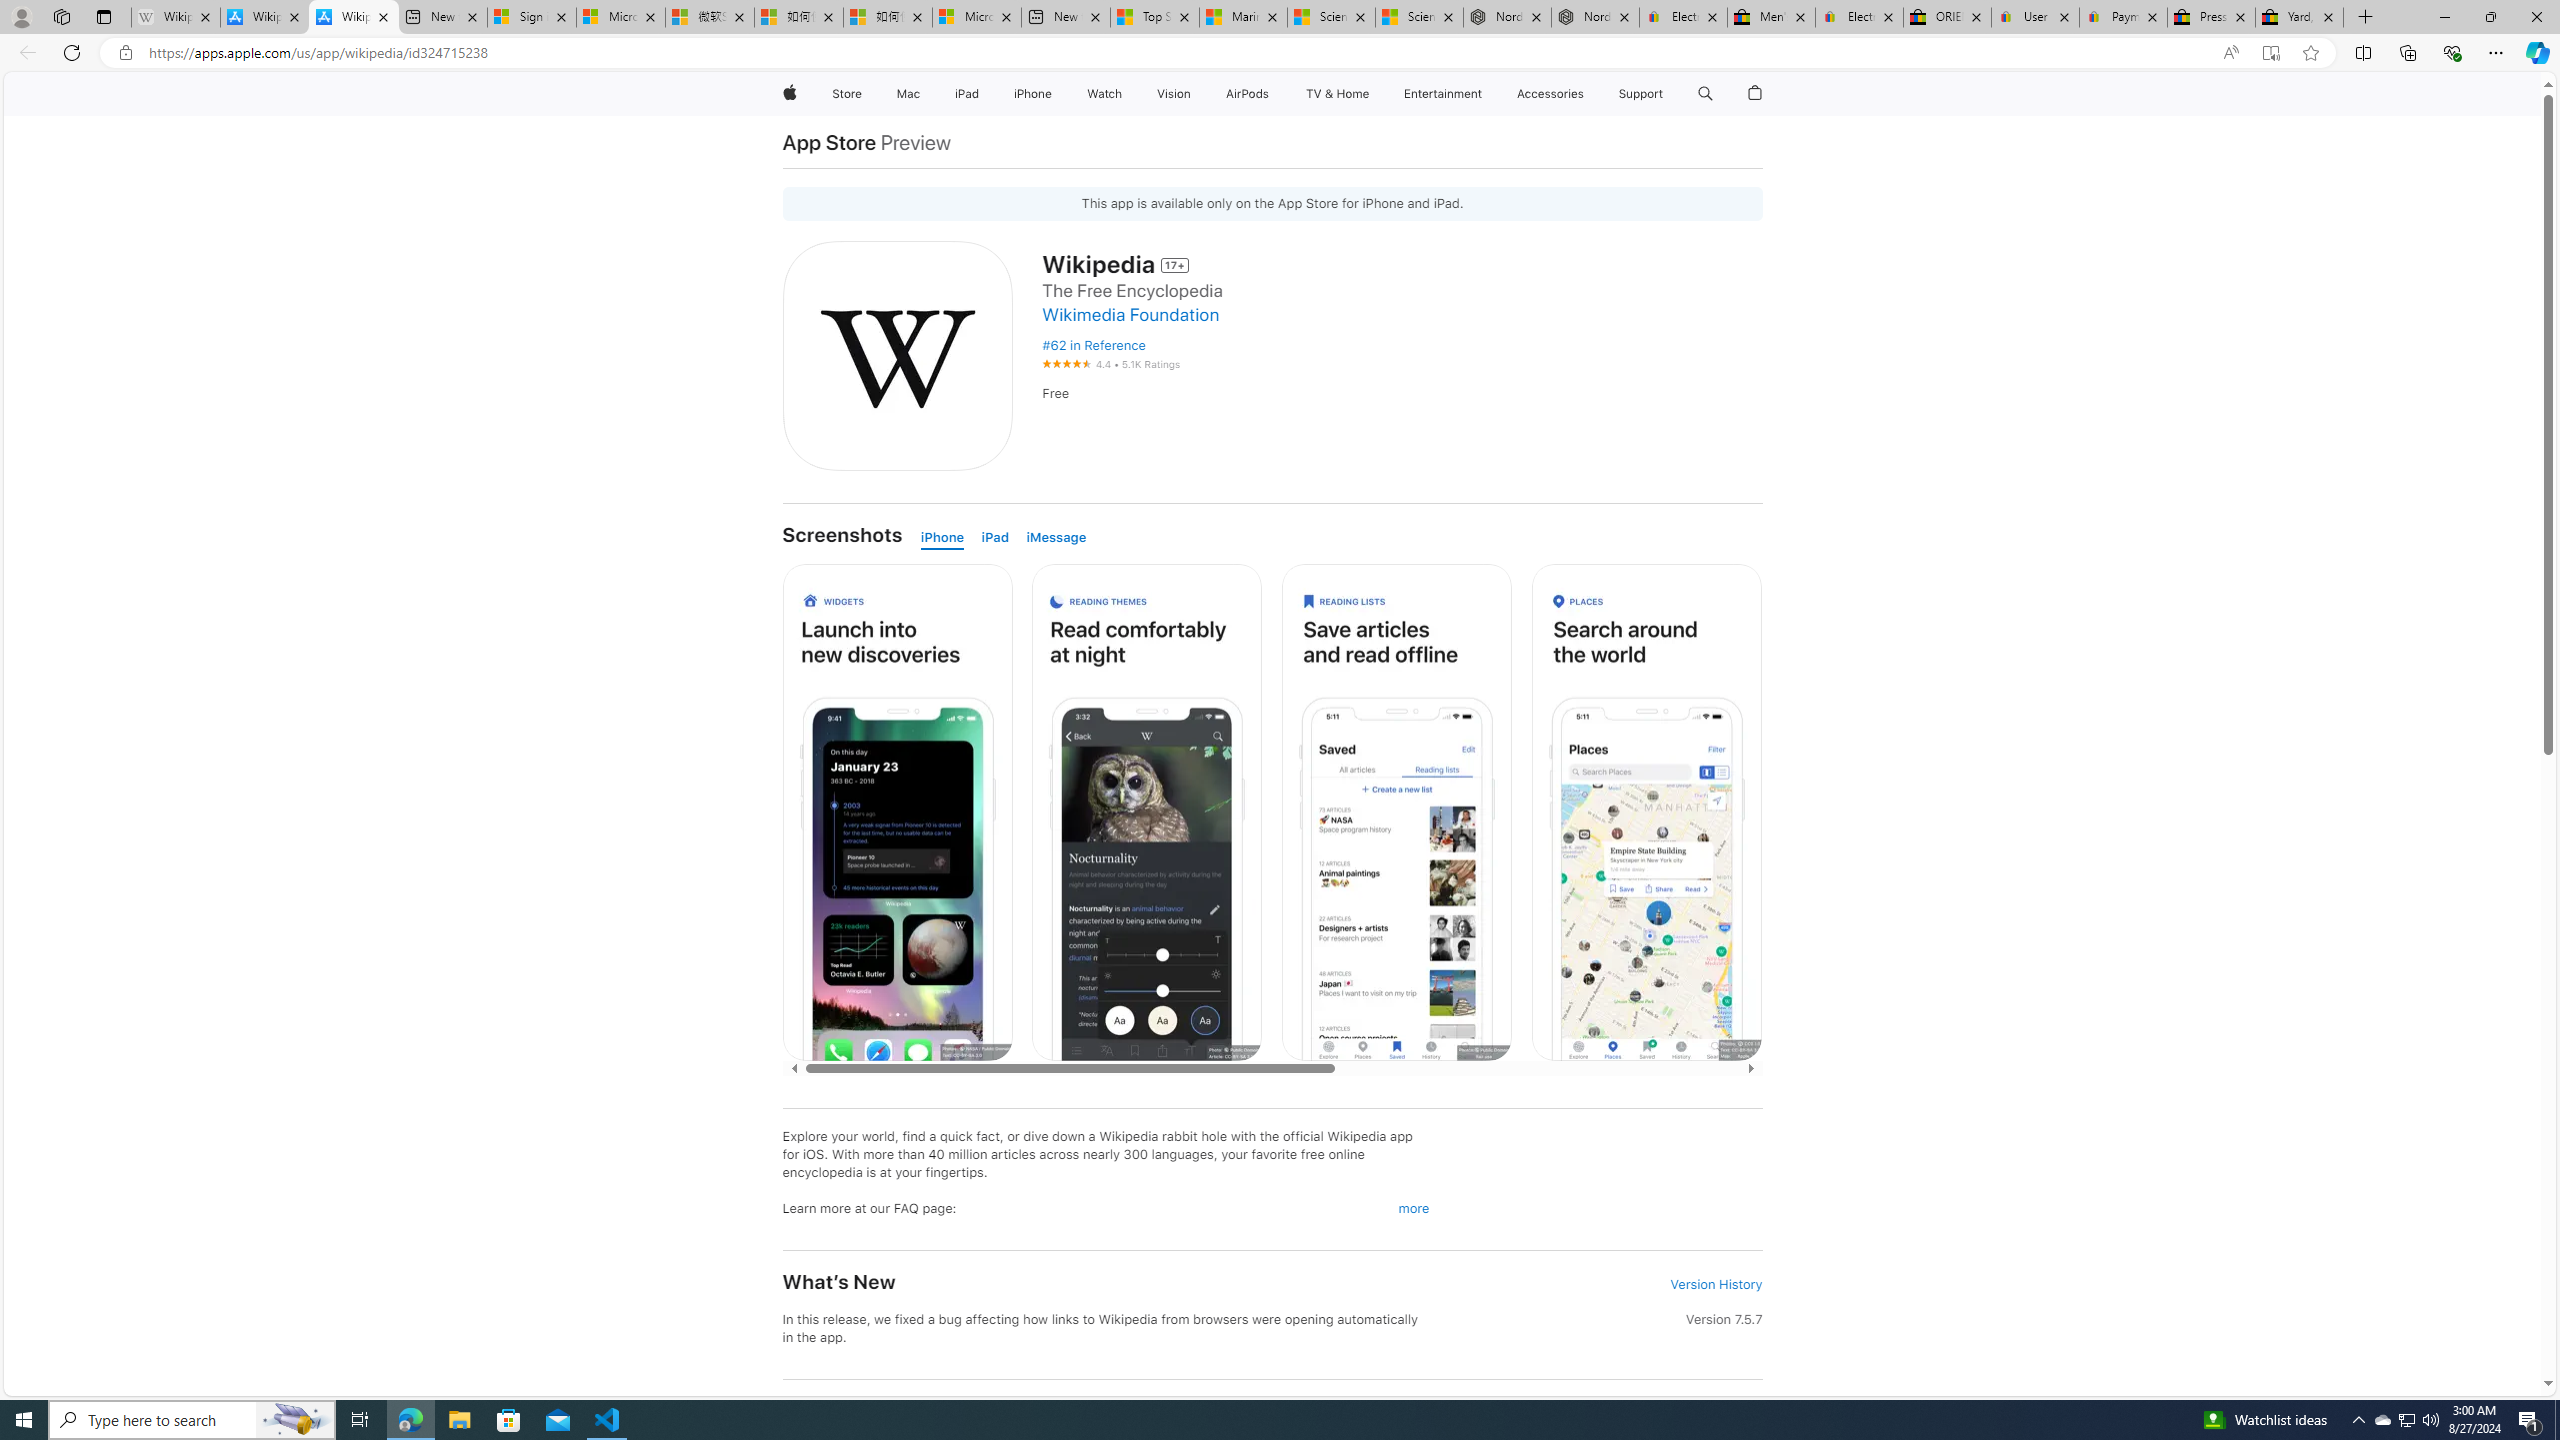  I want to click on Wikimedia Foundation, so click(1131, 314).